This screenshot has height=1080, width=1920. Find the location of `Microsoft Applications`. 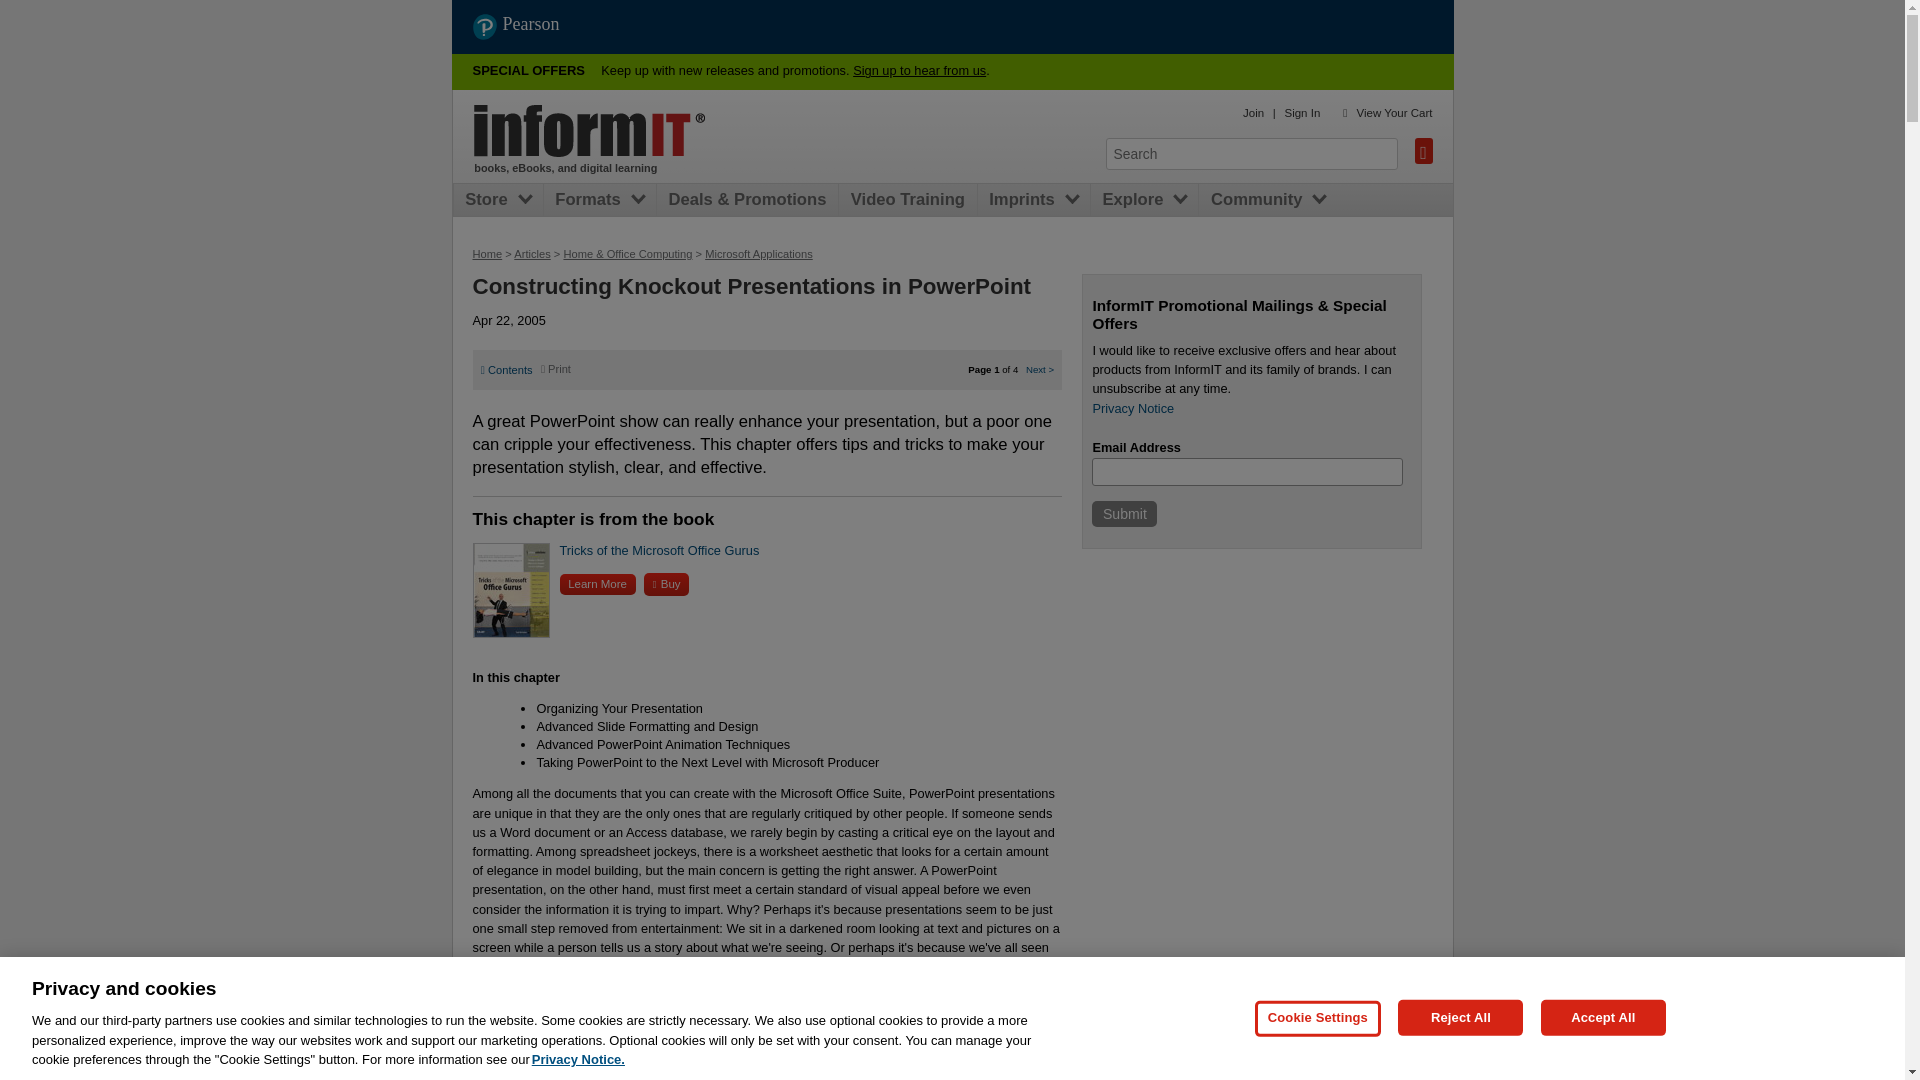

Microsoft Applications is located at coordinates (758, 254).